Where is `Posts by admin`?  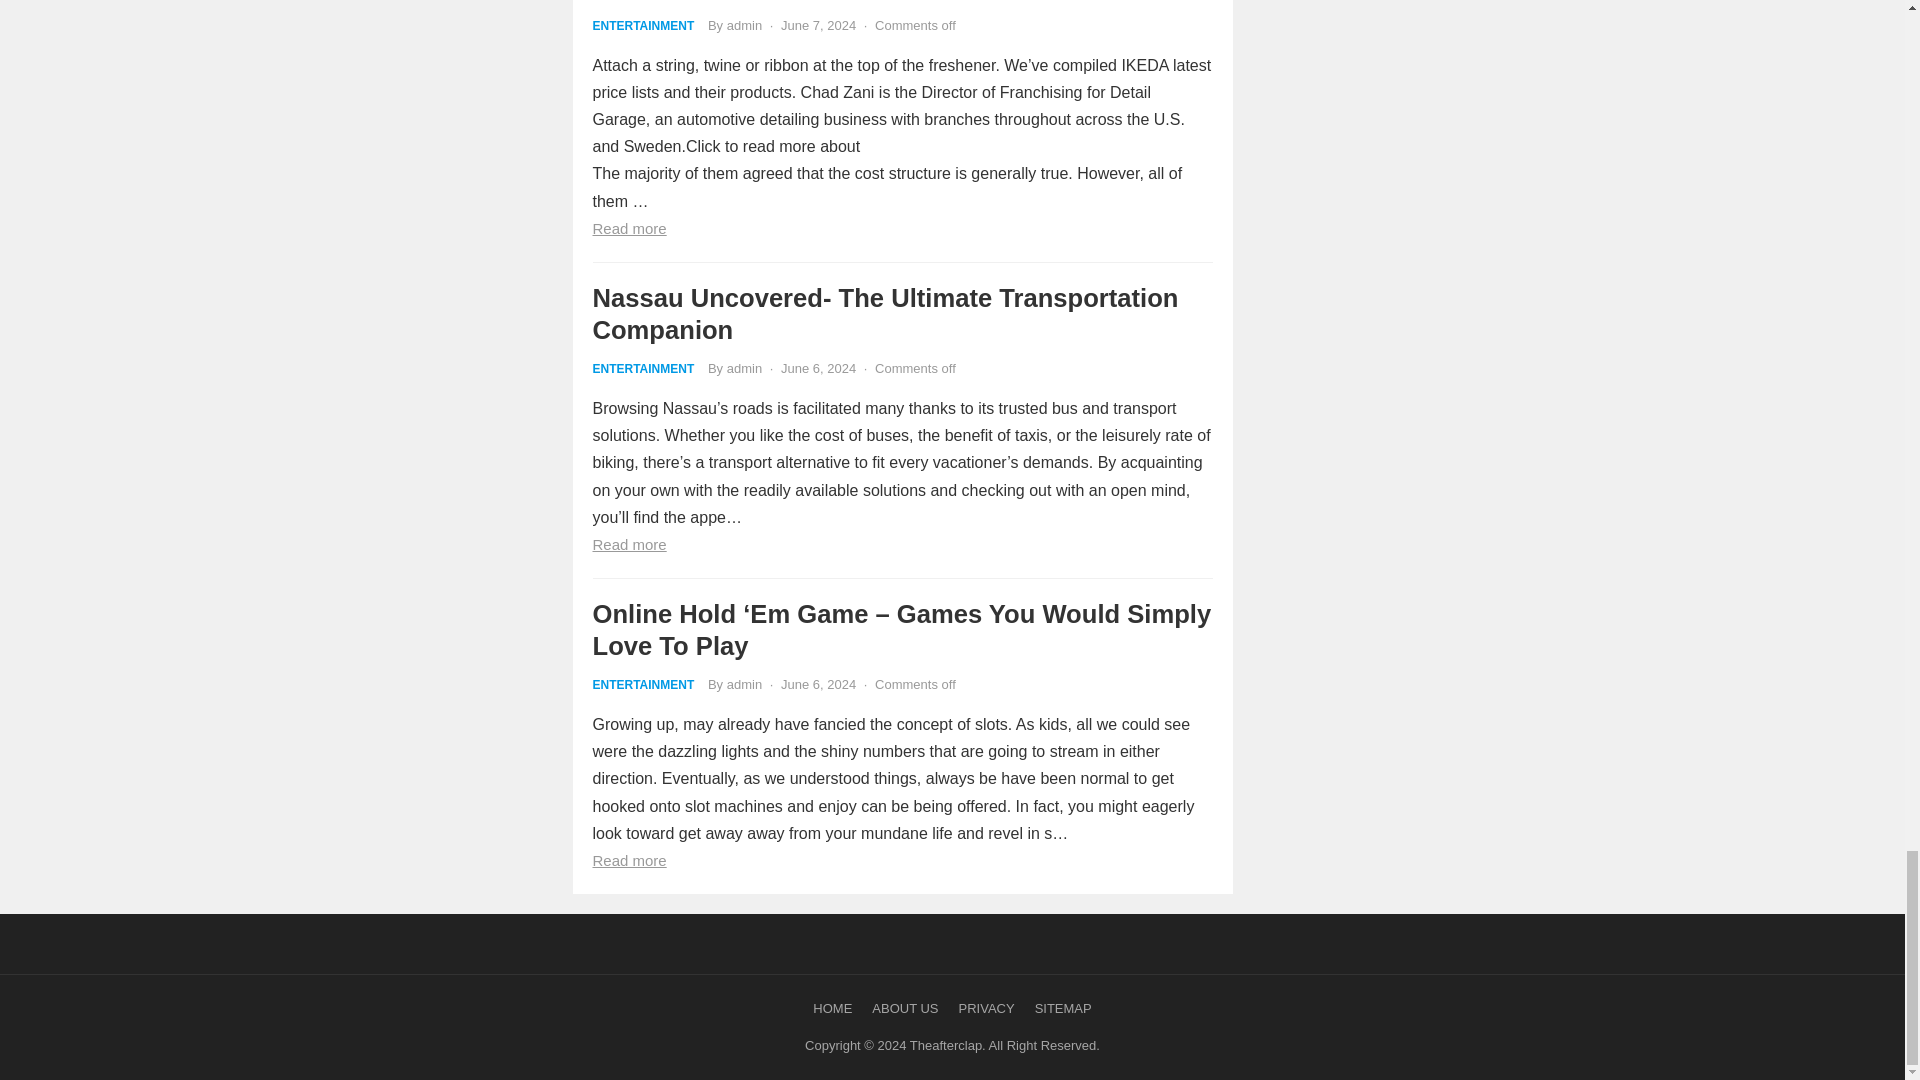 Posts by admin is located at coordinates (744, 684).